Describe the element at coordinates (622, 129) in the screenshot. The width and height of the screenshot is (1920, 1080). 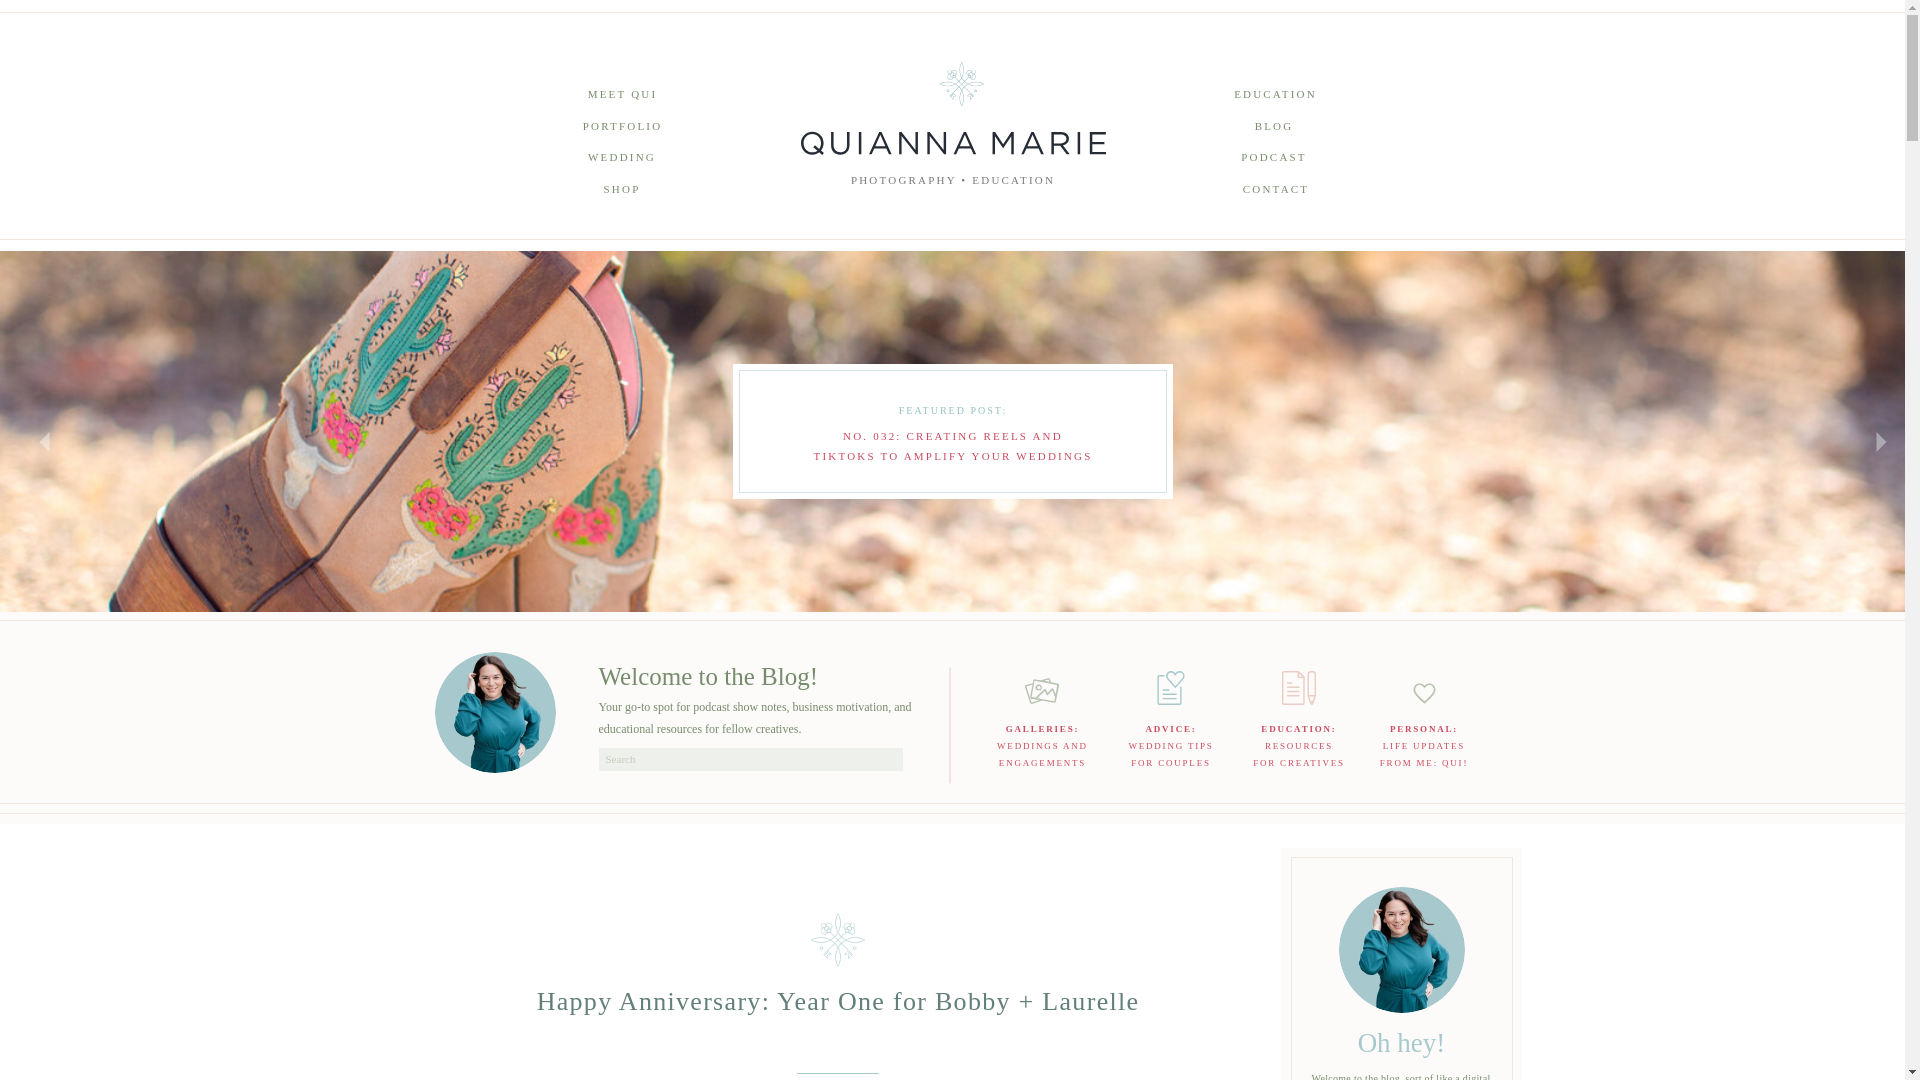
I see `PORTFOLIO` at that location.